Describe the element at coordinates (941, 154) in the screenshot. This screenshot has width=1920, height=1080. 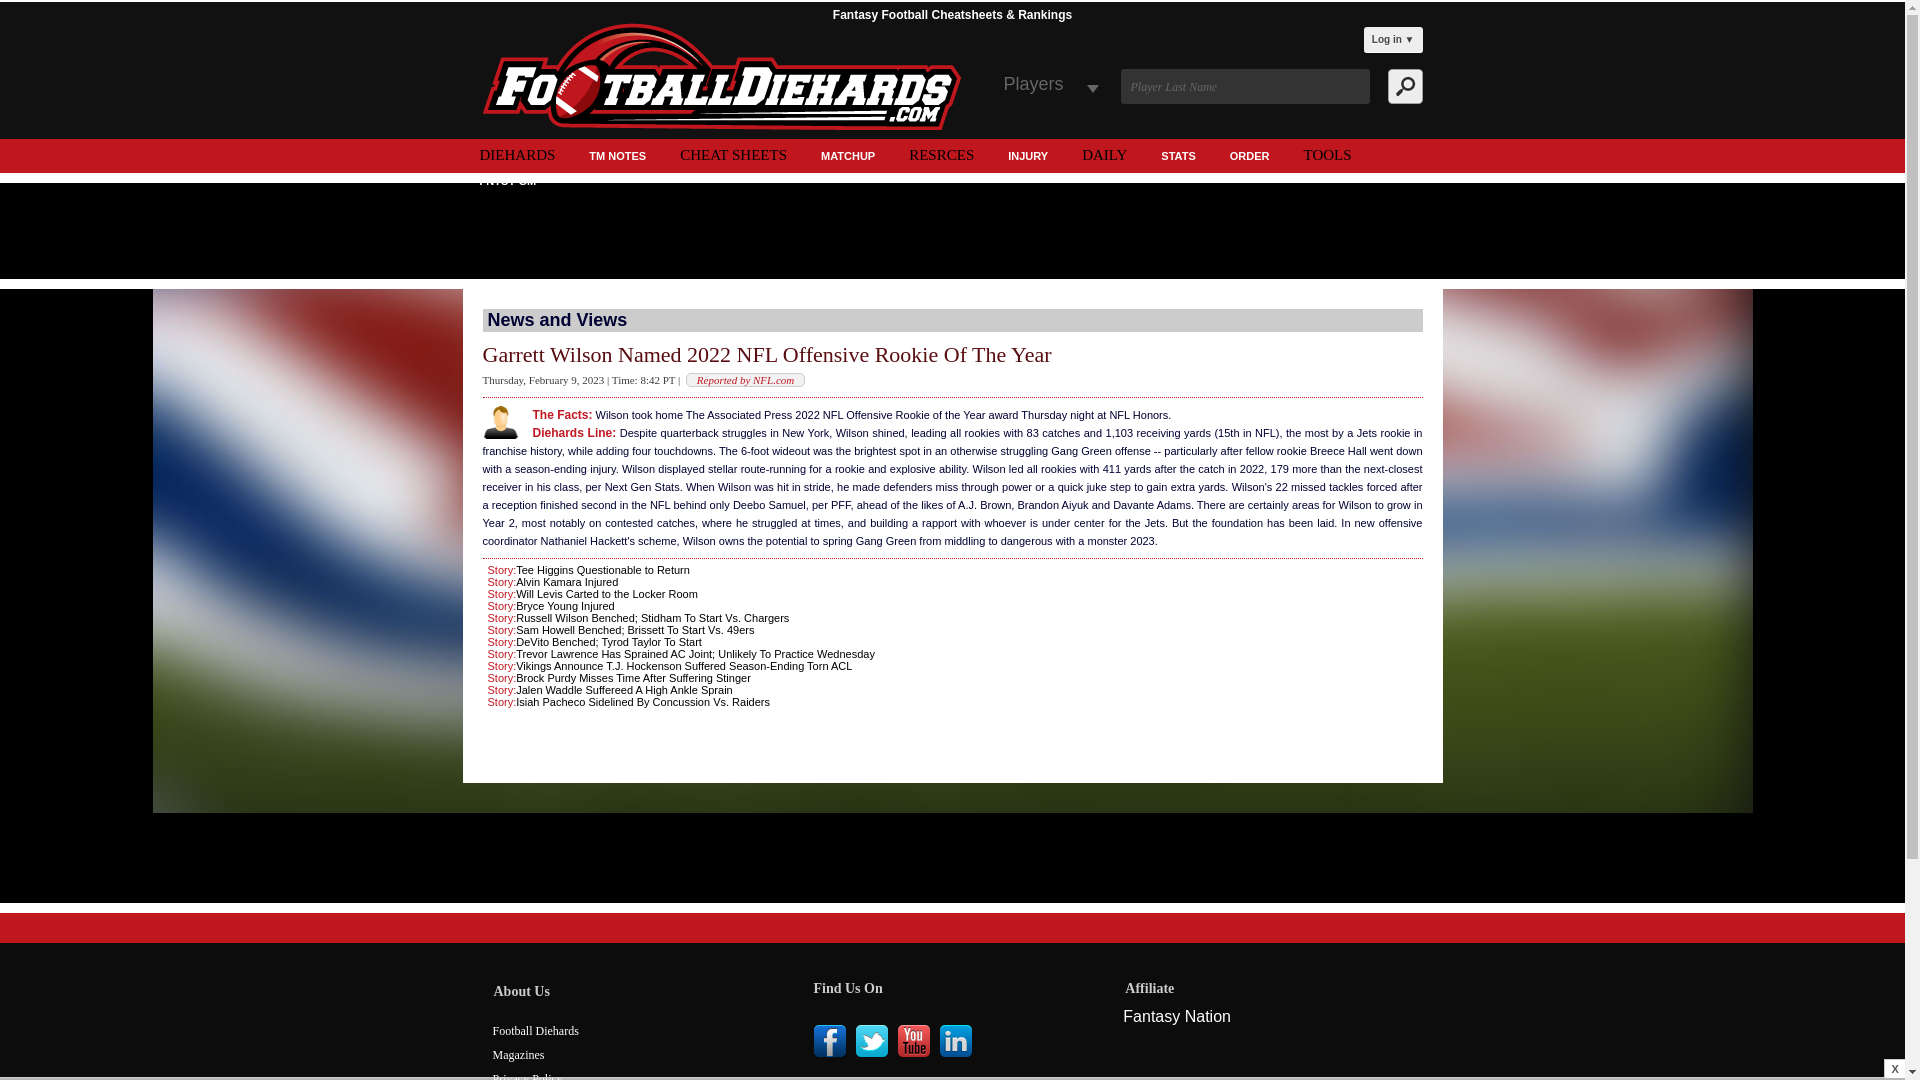
I see `Resrces` at that location.